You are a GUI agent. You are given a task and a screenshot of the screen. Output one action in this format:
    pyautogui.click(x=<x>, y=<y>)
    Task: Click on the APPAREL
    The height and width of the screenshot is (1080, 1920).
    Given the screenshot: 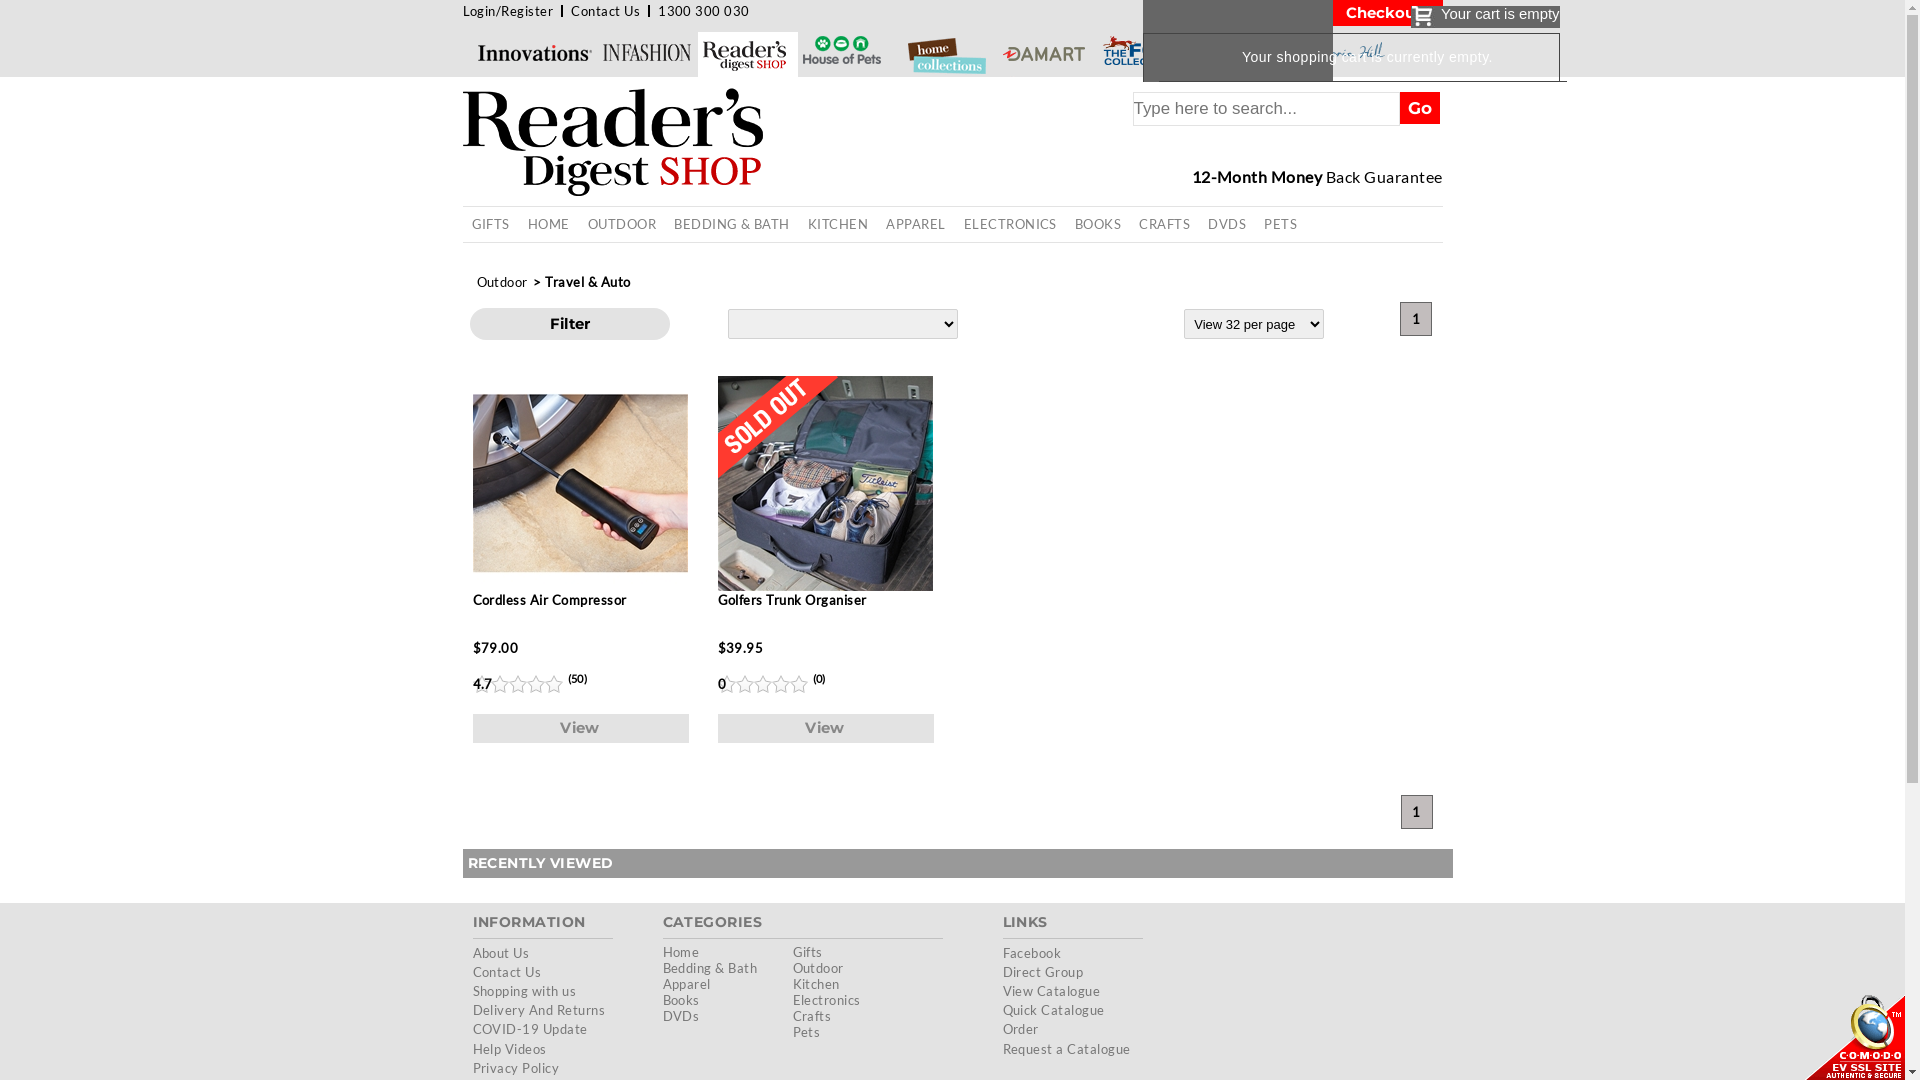 What is the action you would take?
    pyautogui.click(x=916, y=224)
    